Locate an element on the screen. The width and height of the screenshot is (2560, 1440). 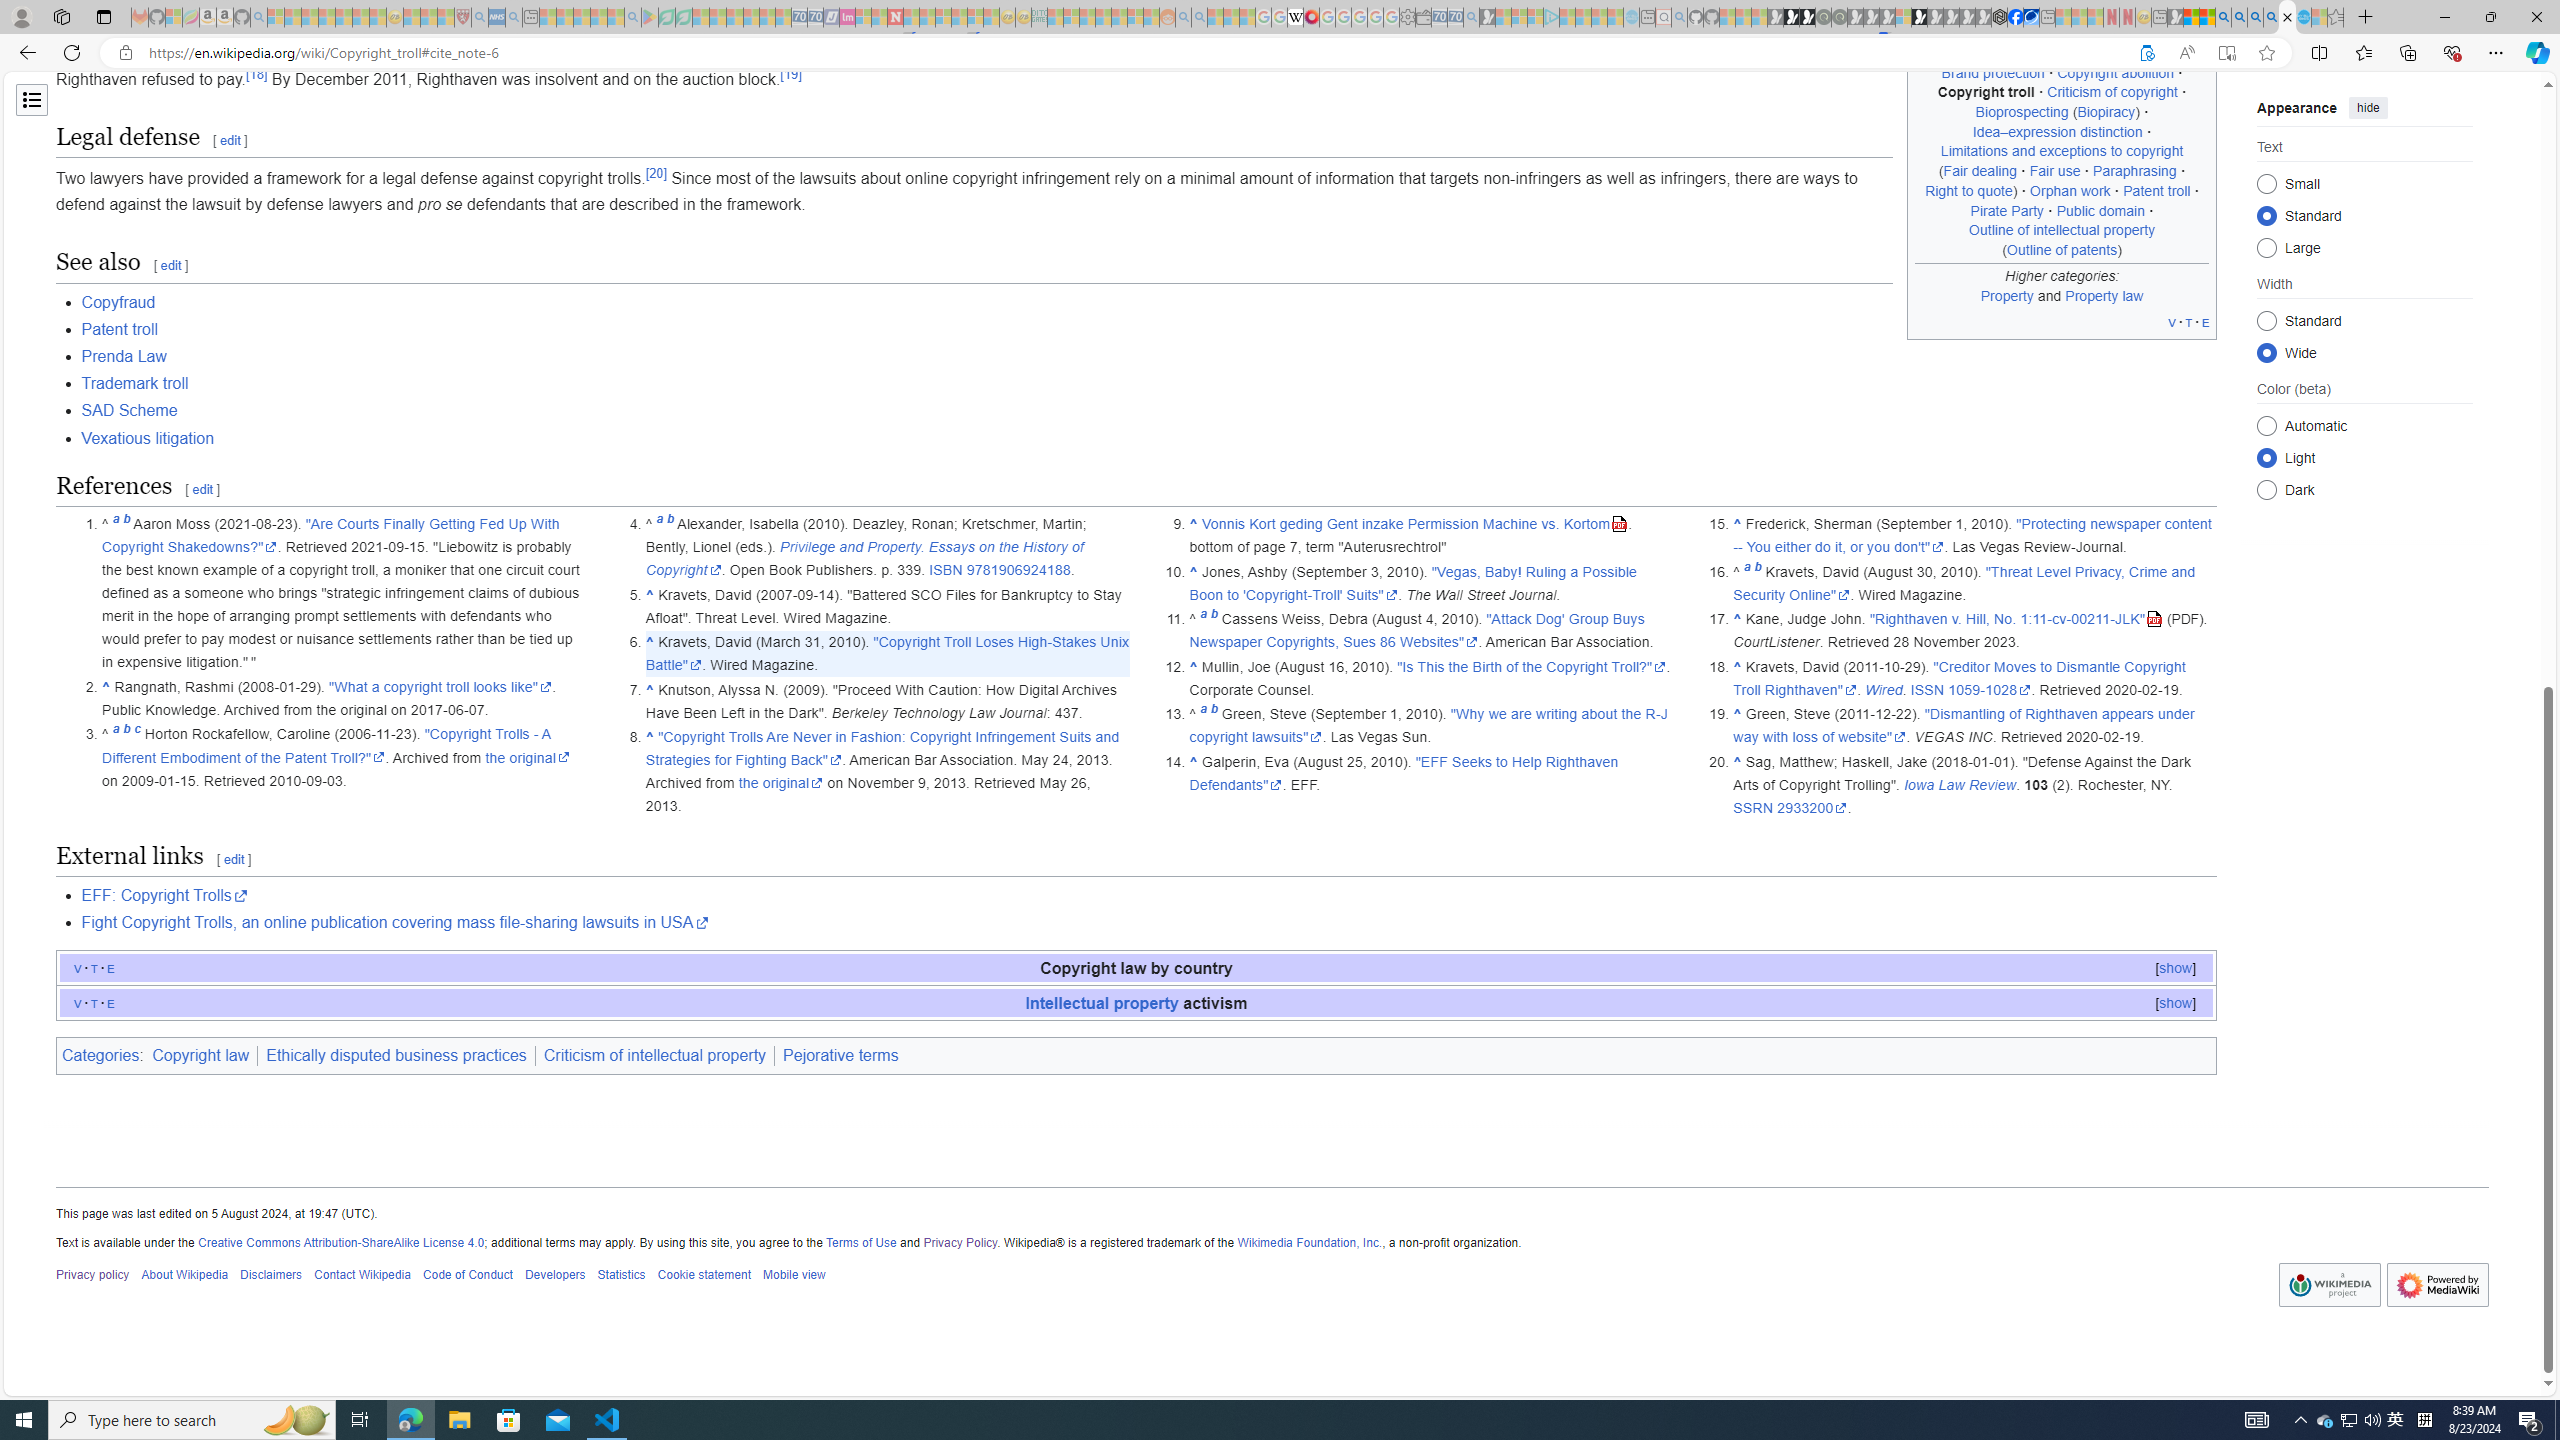
Trademark troll is located at coordinates (135, 384).